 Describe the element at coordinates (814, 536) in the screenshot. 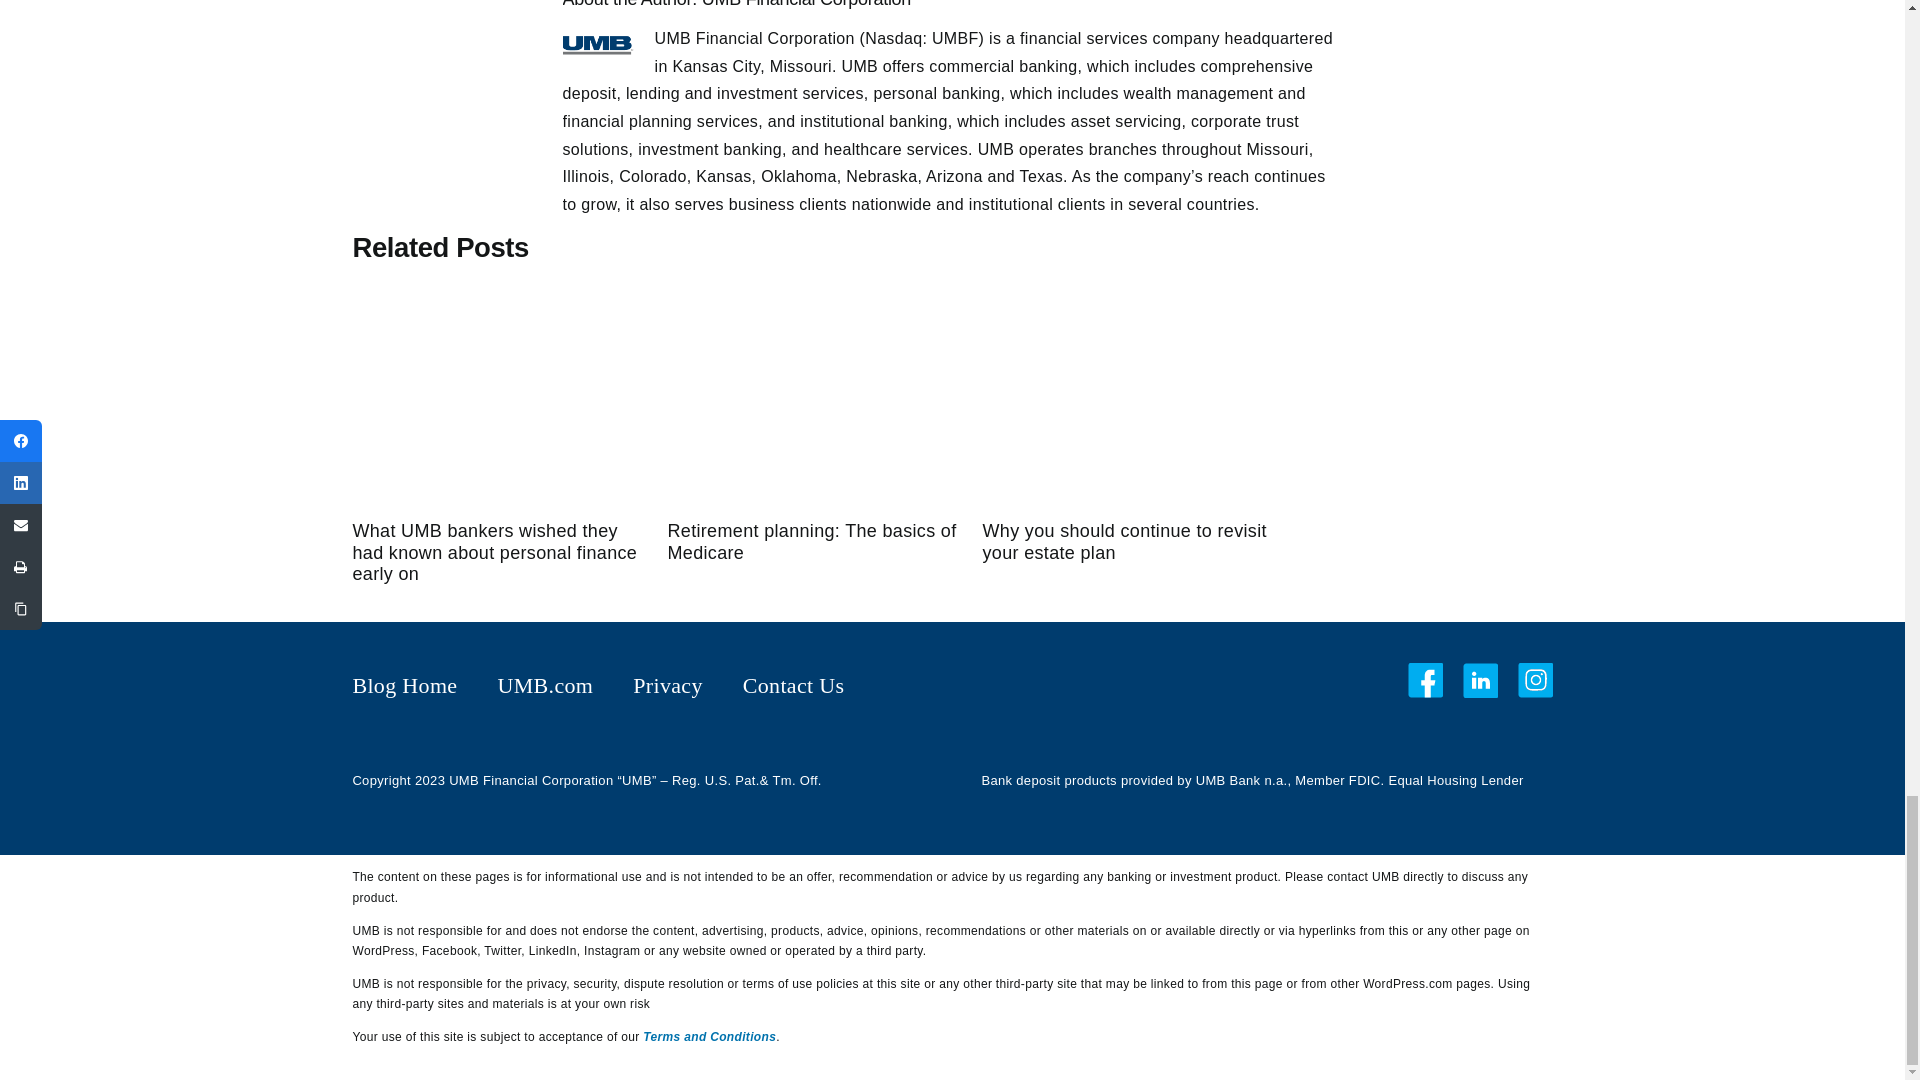

I see `Retirement planning: The basics of Medicare` at that location.